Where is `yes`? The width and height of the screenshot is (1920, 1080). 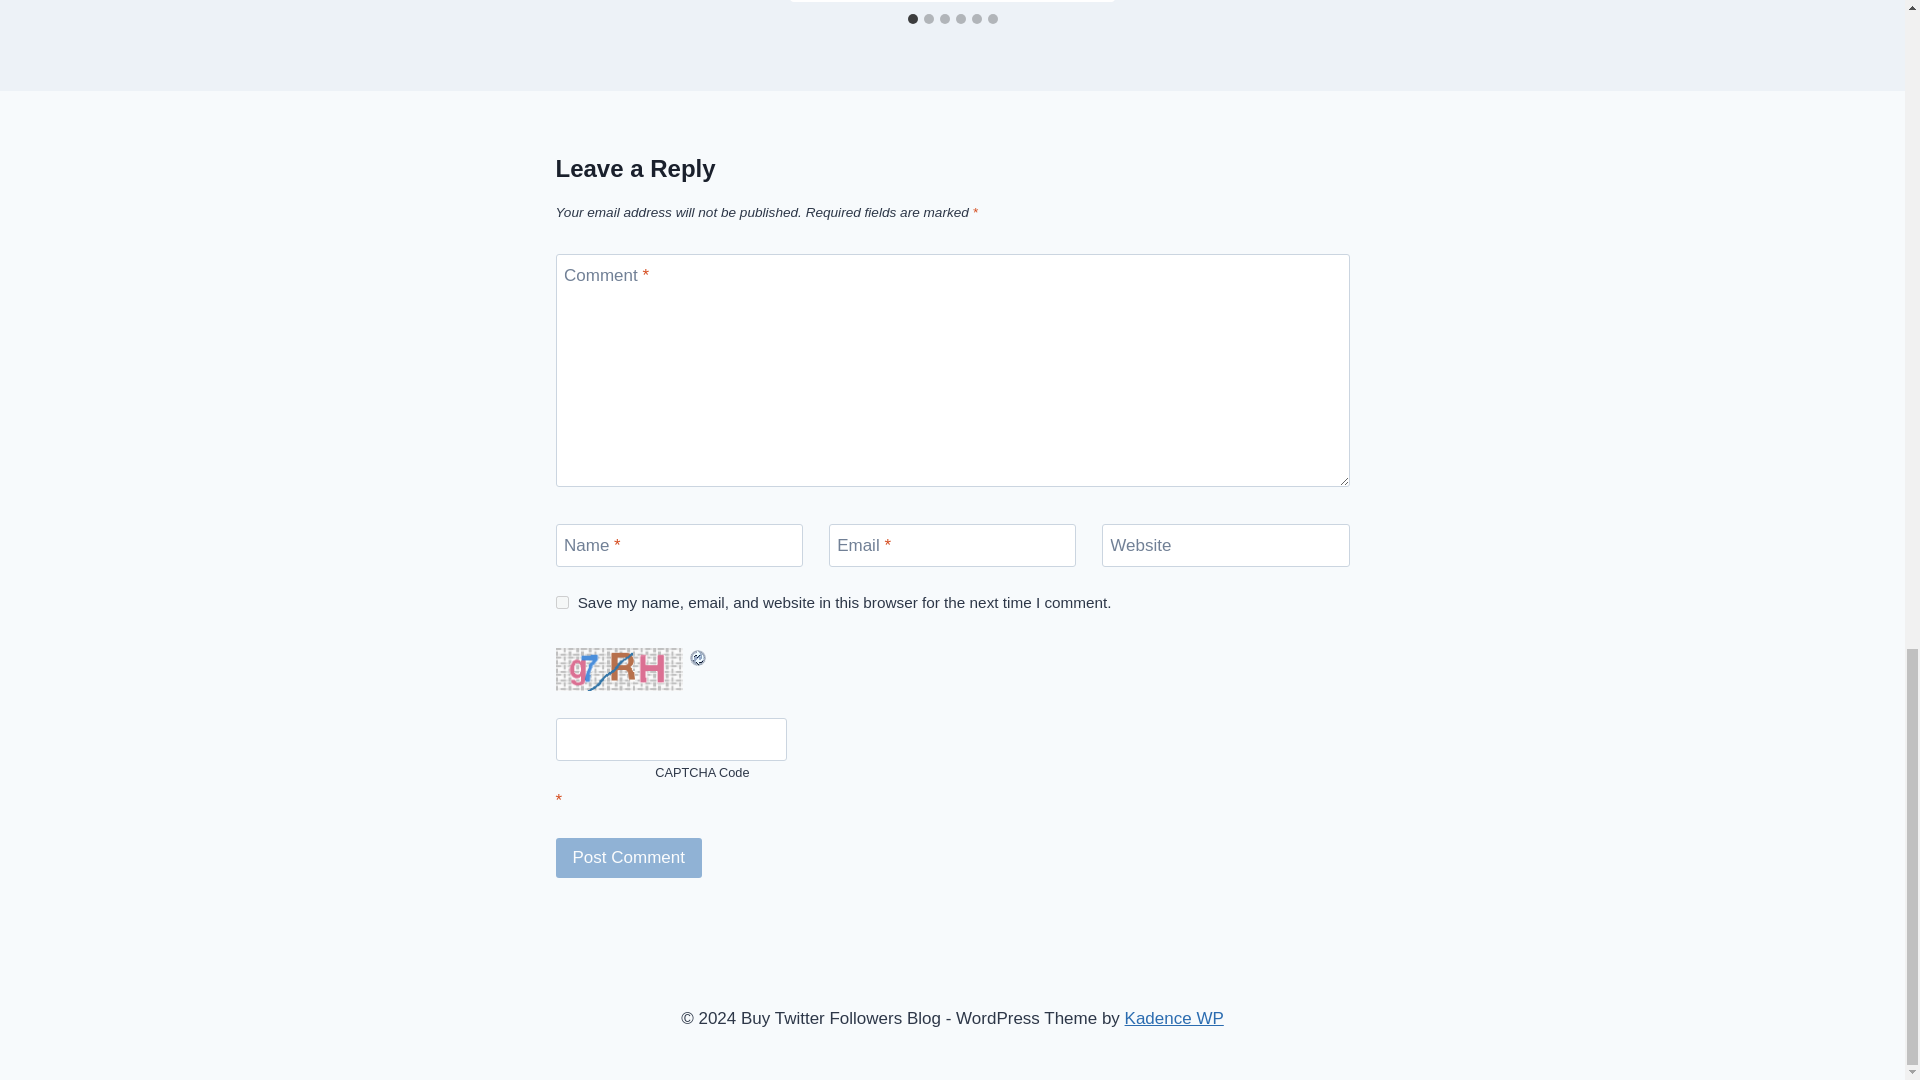 yes is located at coordinates (562, 602).